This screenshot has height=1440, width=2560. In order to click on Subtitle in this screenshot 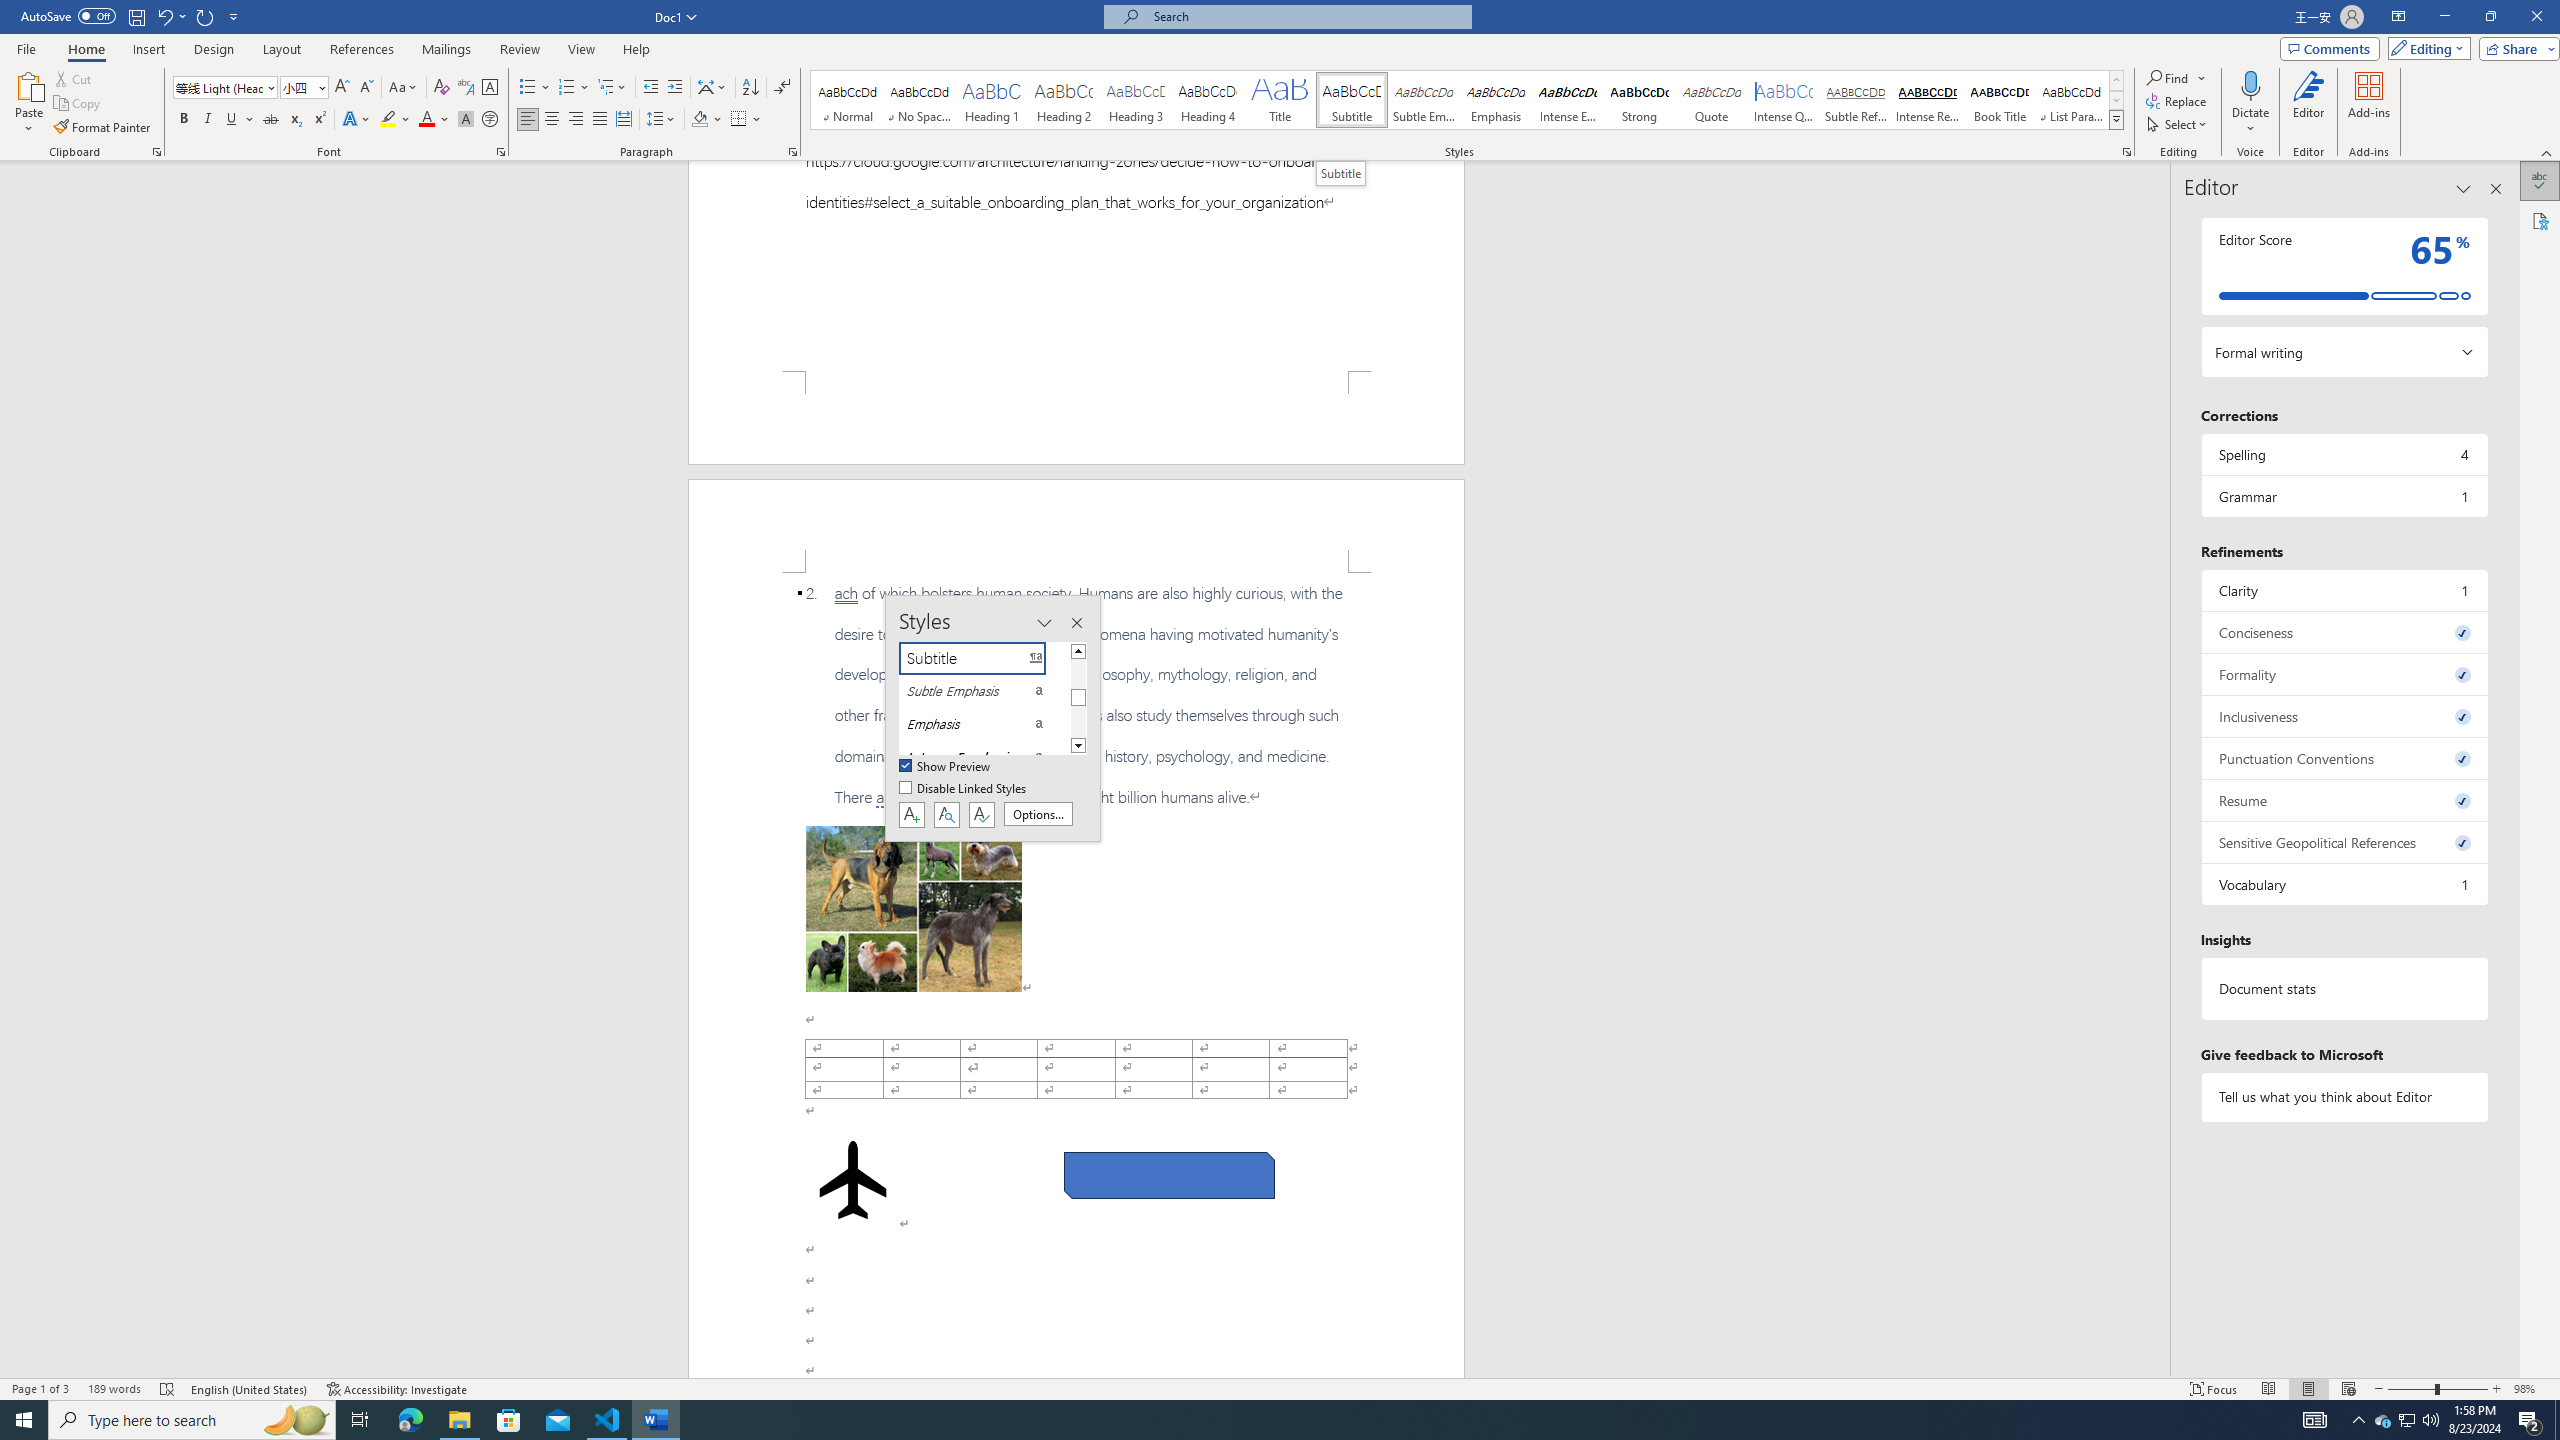, I will do `click(1341, 173)`.